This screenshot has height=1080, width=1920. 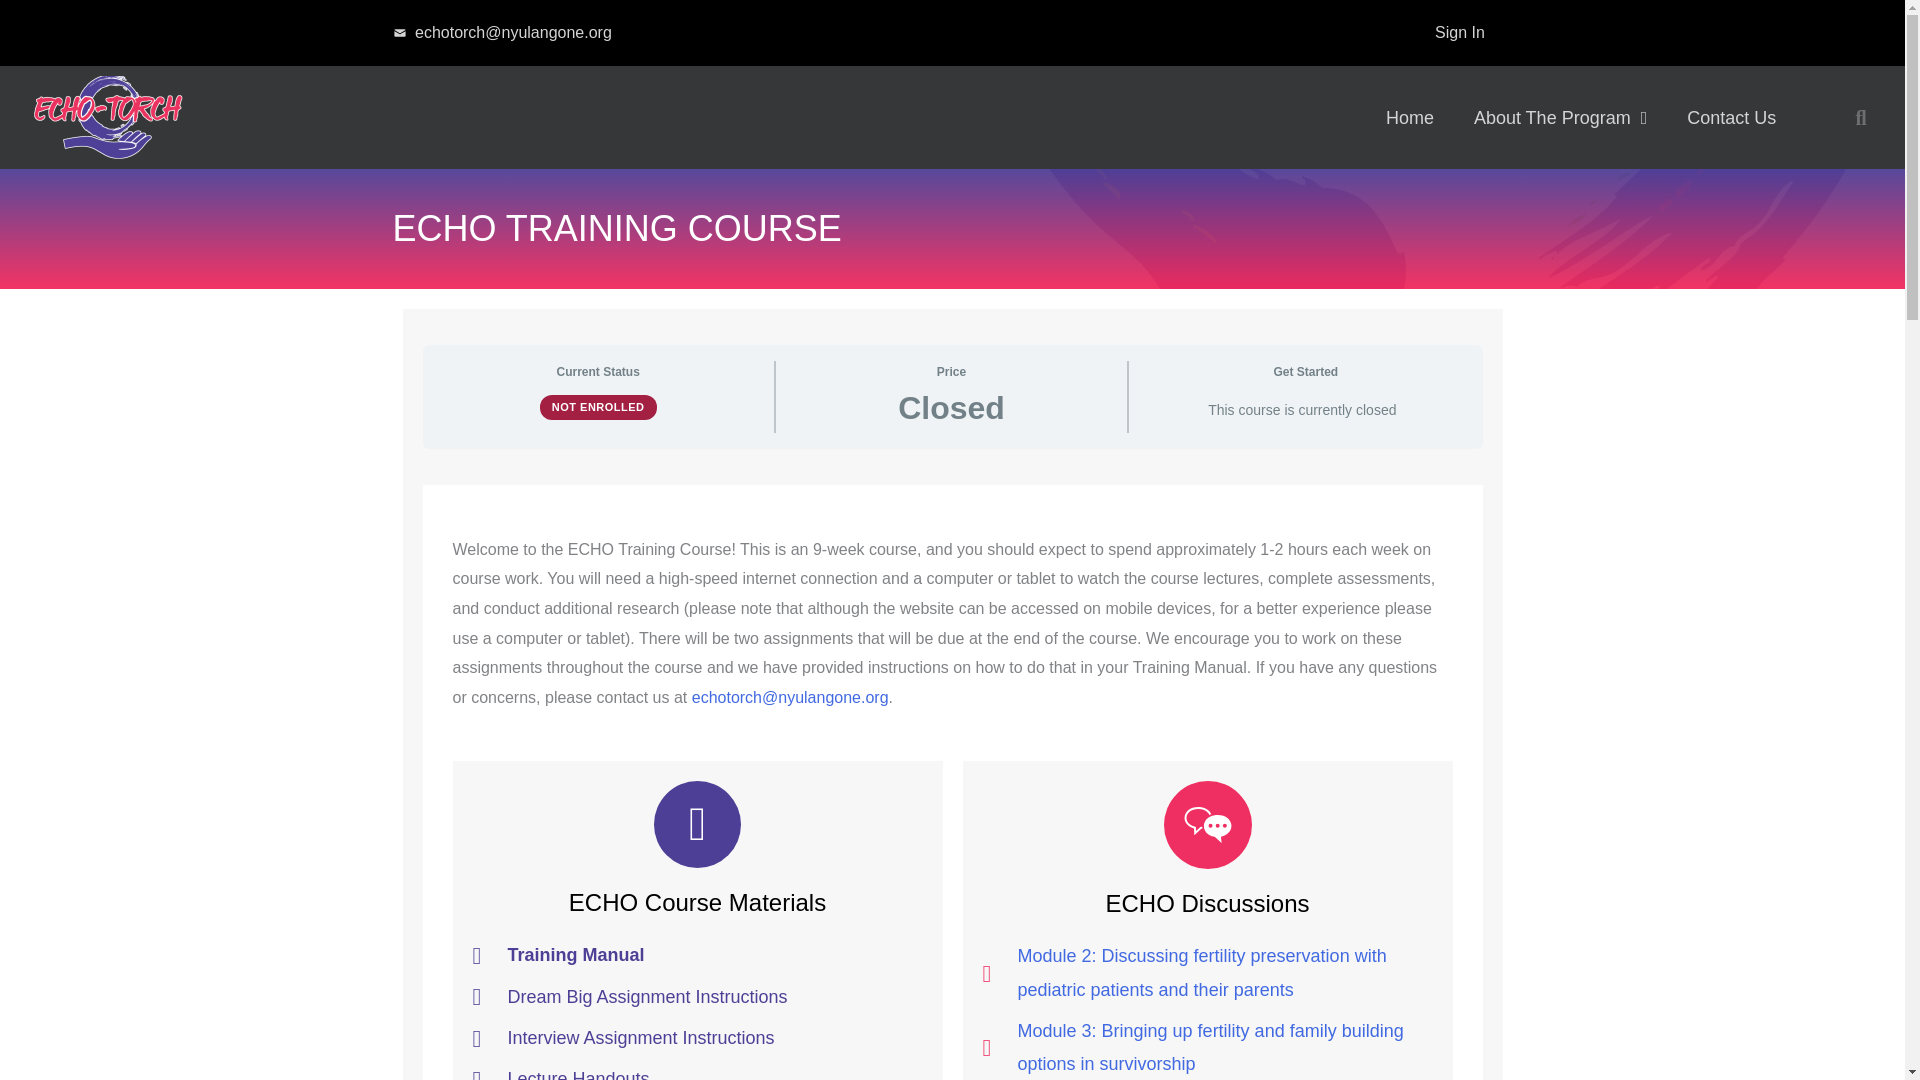 What do you see at coordinates (696, 955) in the screenshot?
I see `Training Manual` at bounding box center [696, 955].